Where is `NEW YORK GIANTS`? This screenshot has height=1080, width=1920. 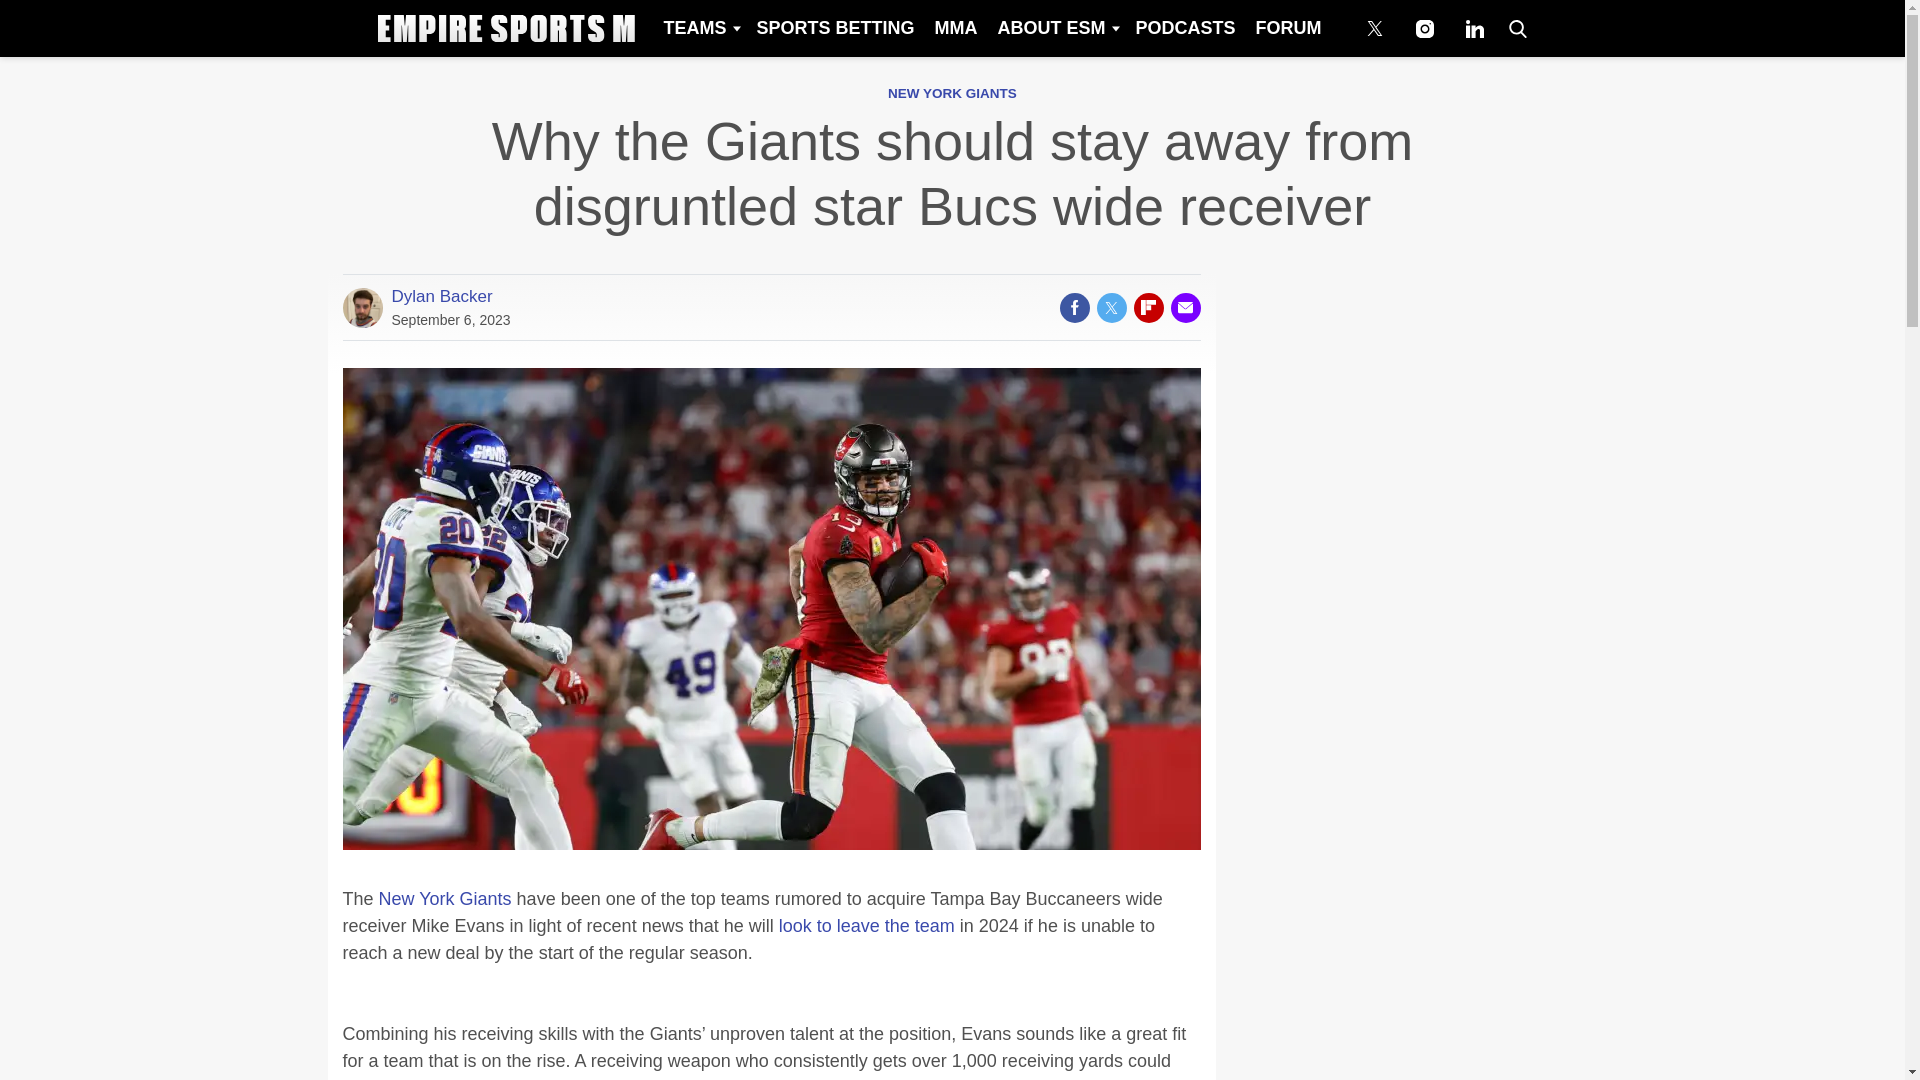 NEW YORK GIANTS is located at coordinates (952, 94).